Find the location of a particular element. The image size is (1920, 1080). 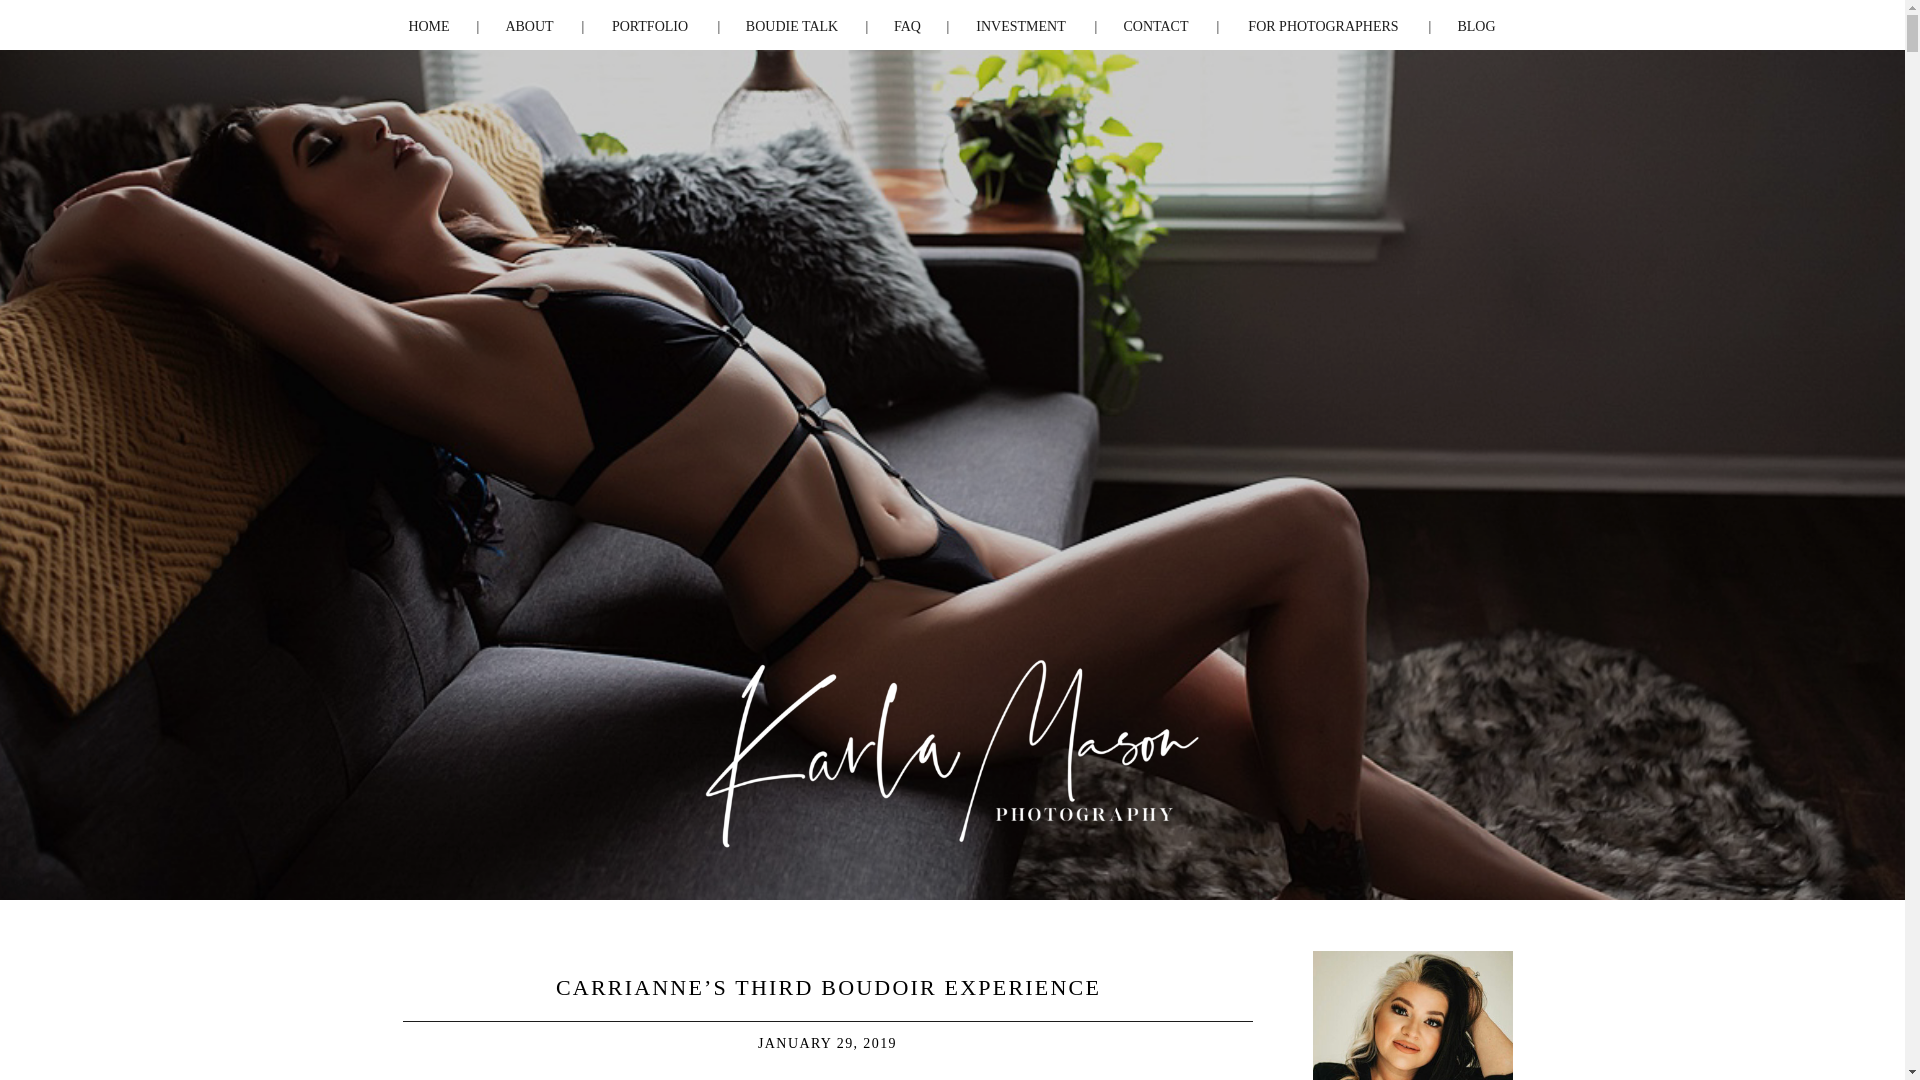

INVESTMENT is located at coordinates (1020, 24).